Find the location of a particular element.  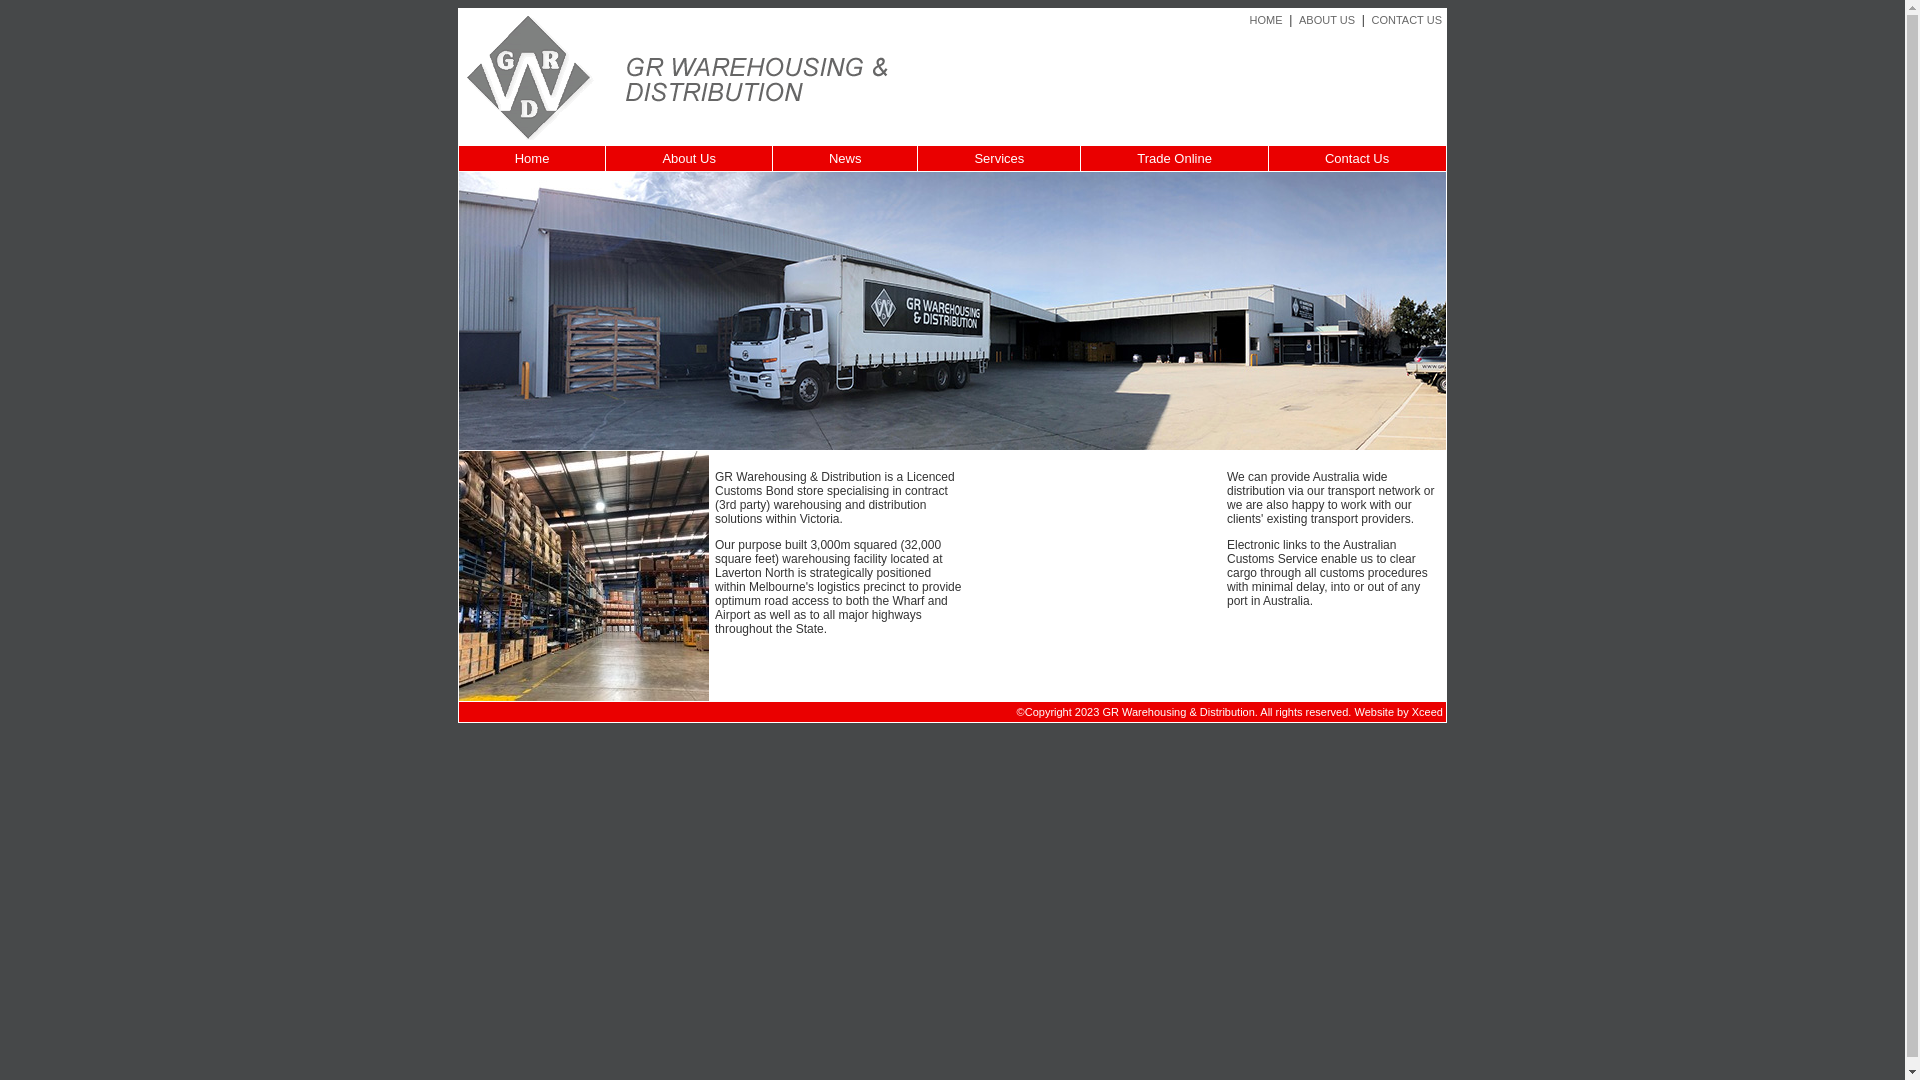

Home is located at coordinates (533, 158).